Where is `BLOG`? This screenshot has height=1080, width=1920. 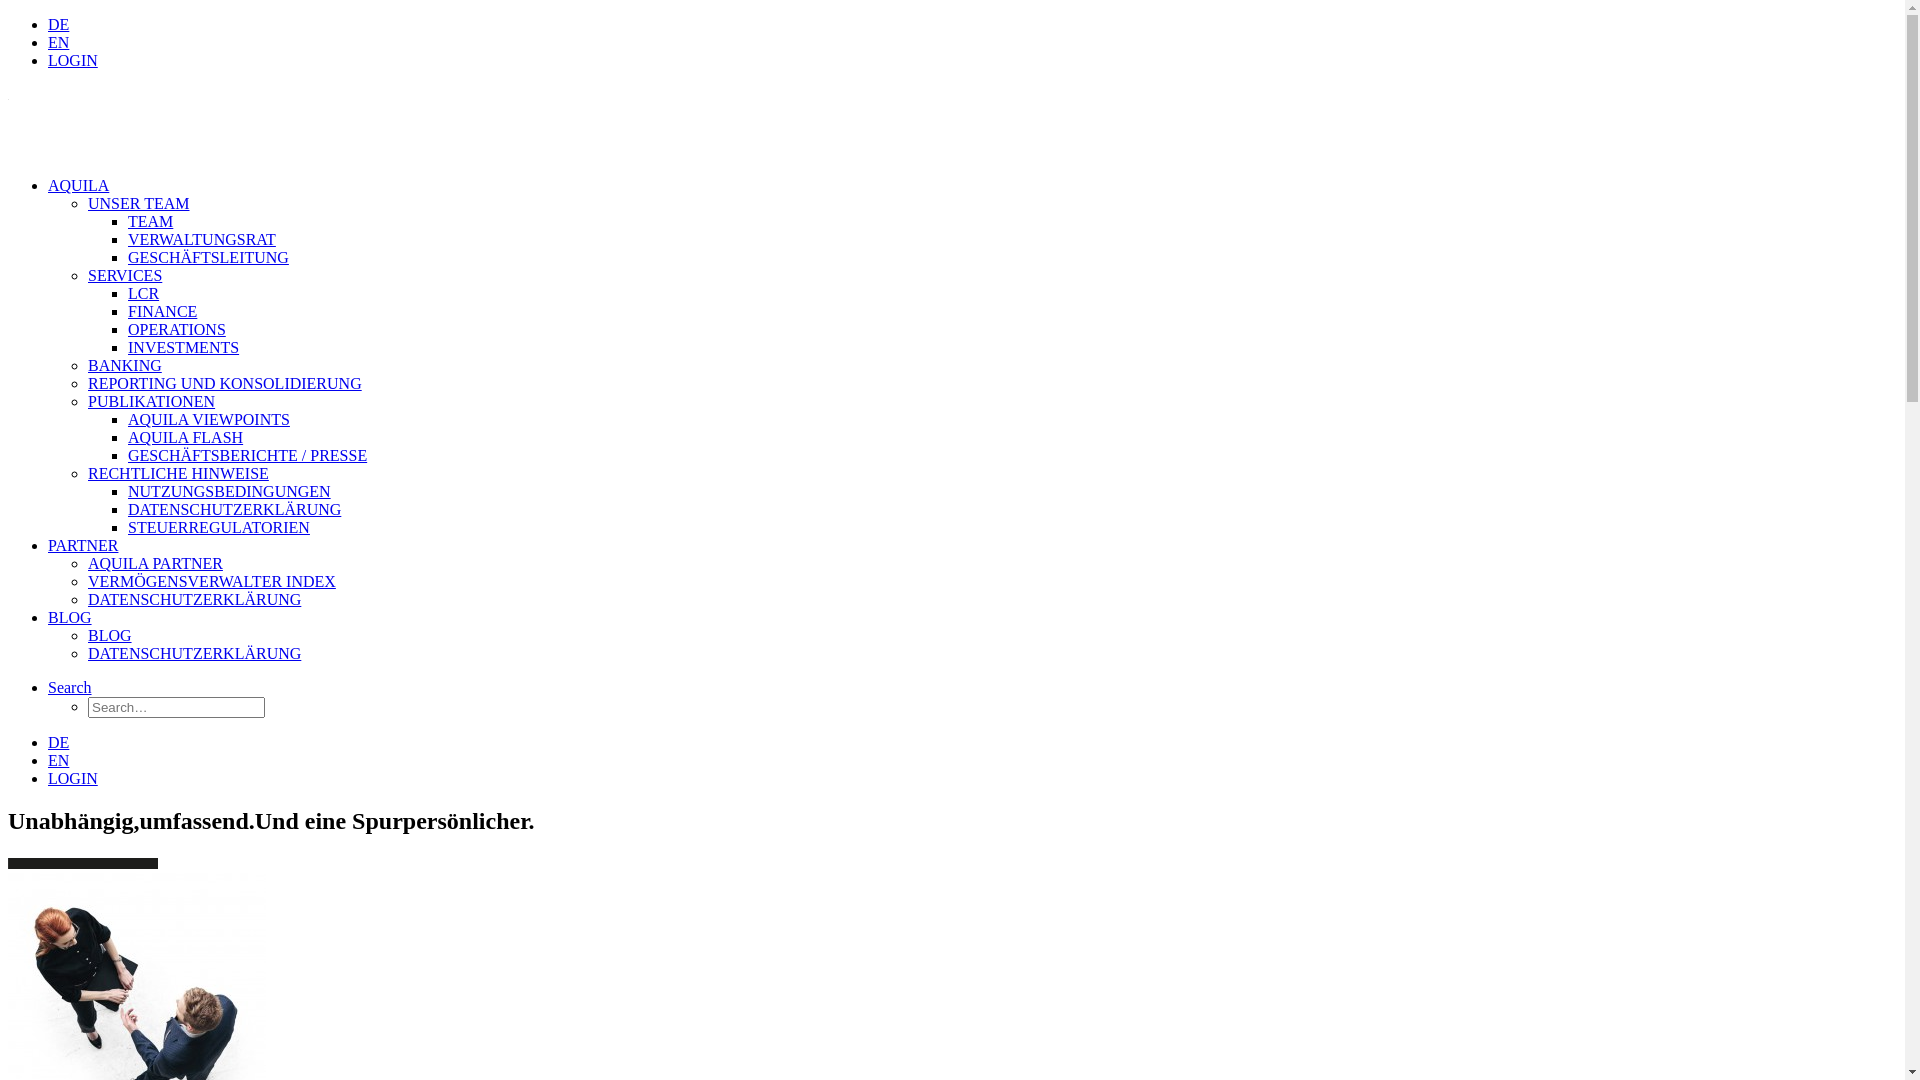
BLOG is located at coordinates (110, 636).